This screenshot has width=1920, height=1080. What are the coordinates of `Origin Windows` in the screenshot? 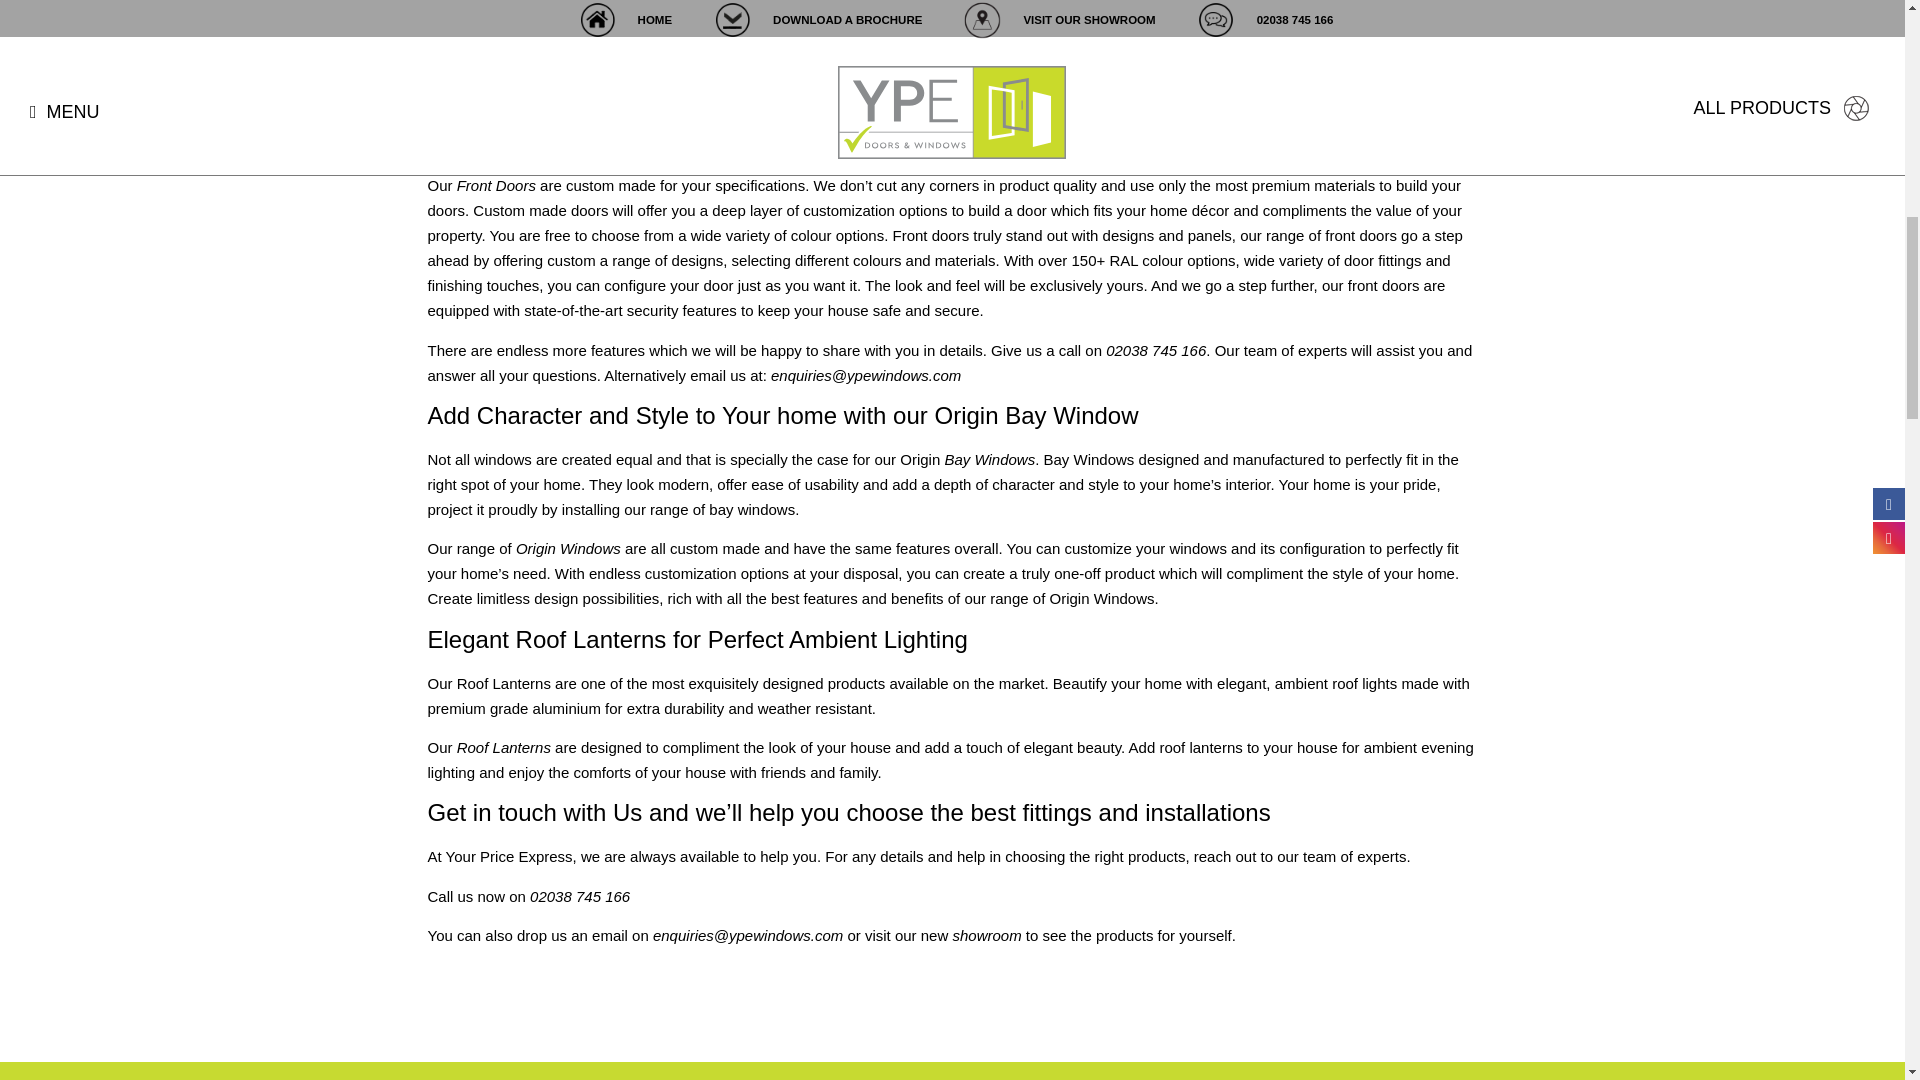 It's located at (568, 548).